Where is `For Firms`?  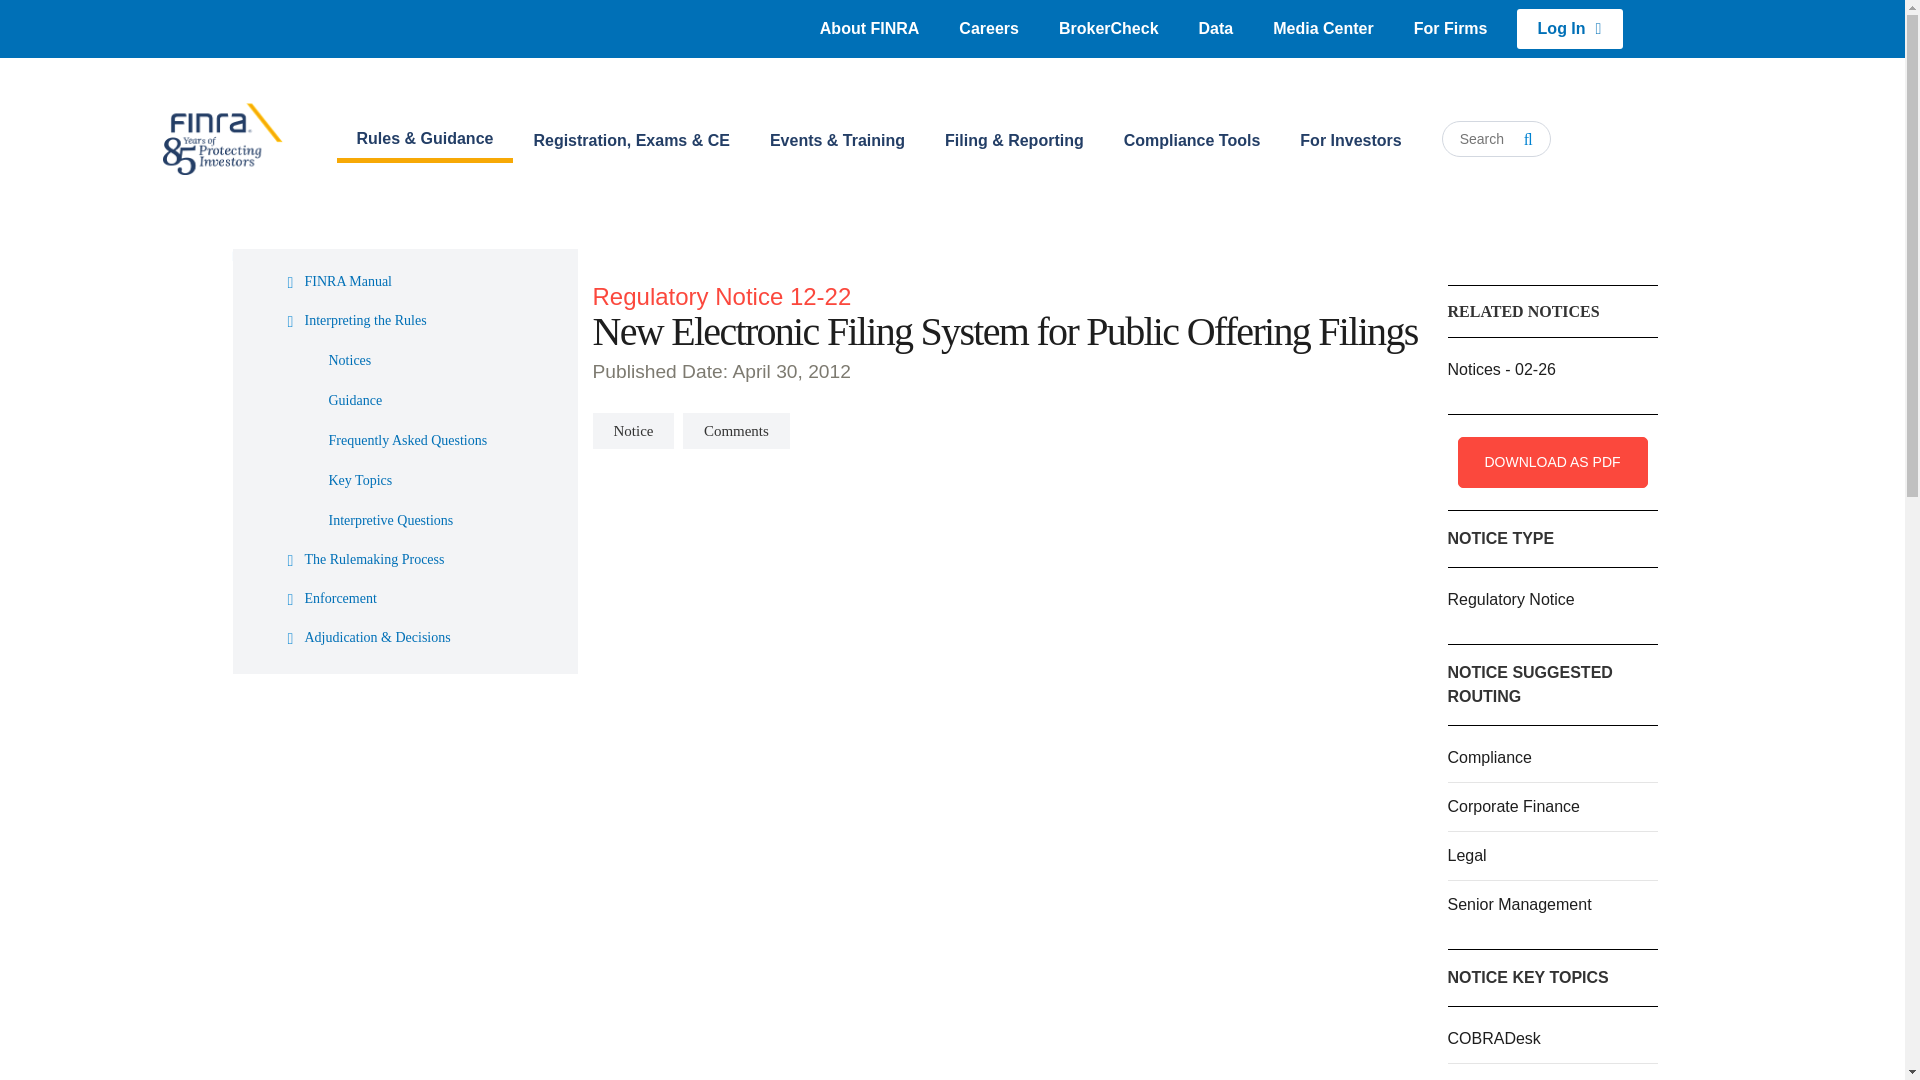
For Firms is located at coordinates (1451, 28).